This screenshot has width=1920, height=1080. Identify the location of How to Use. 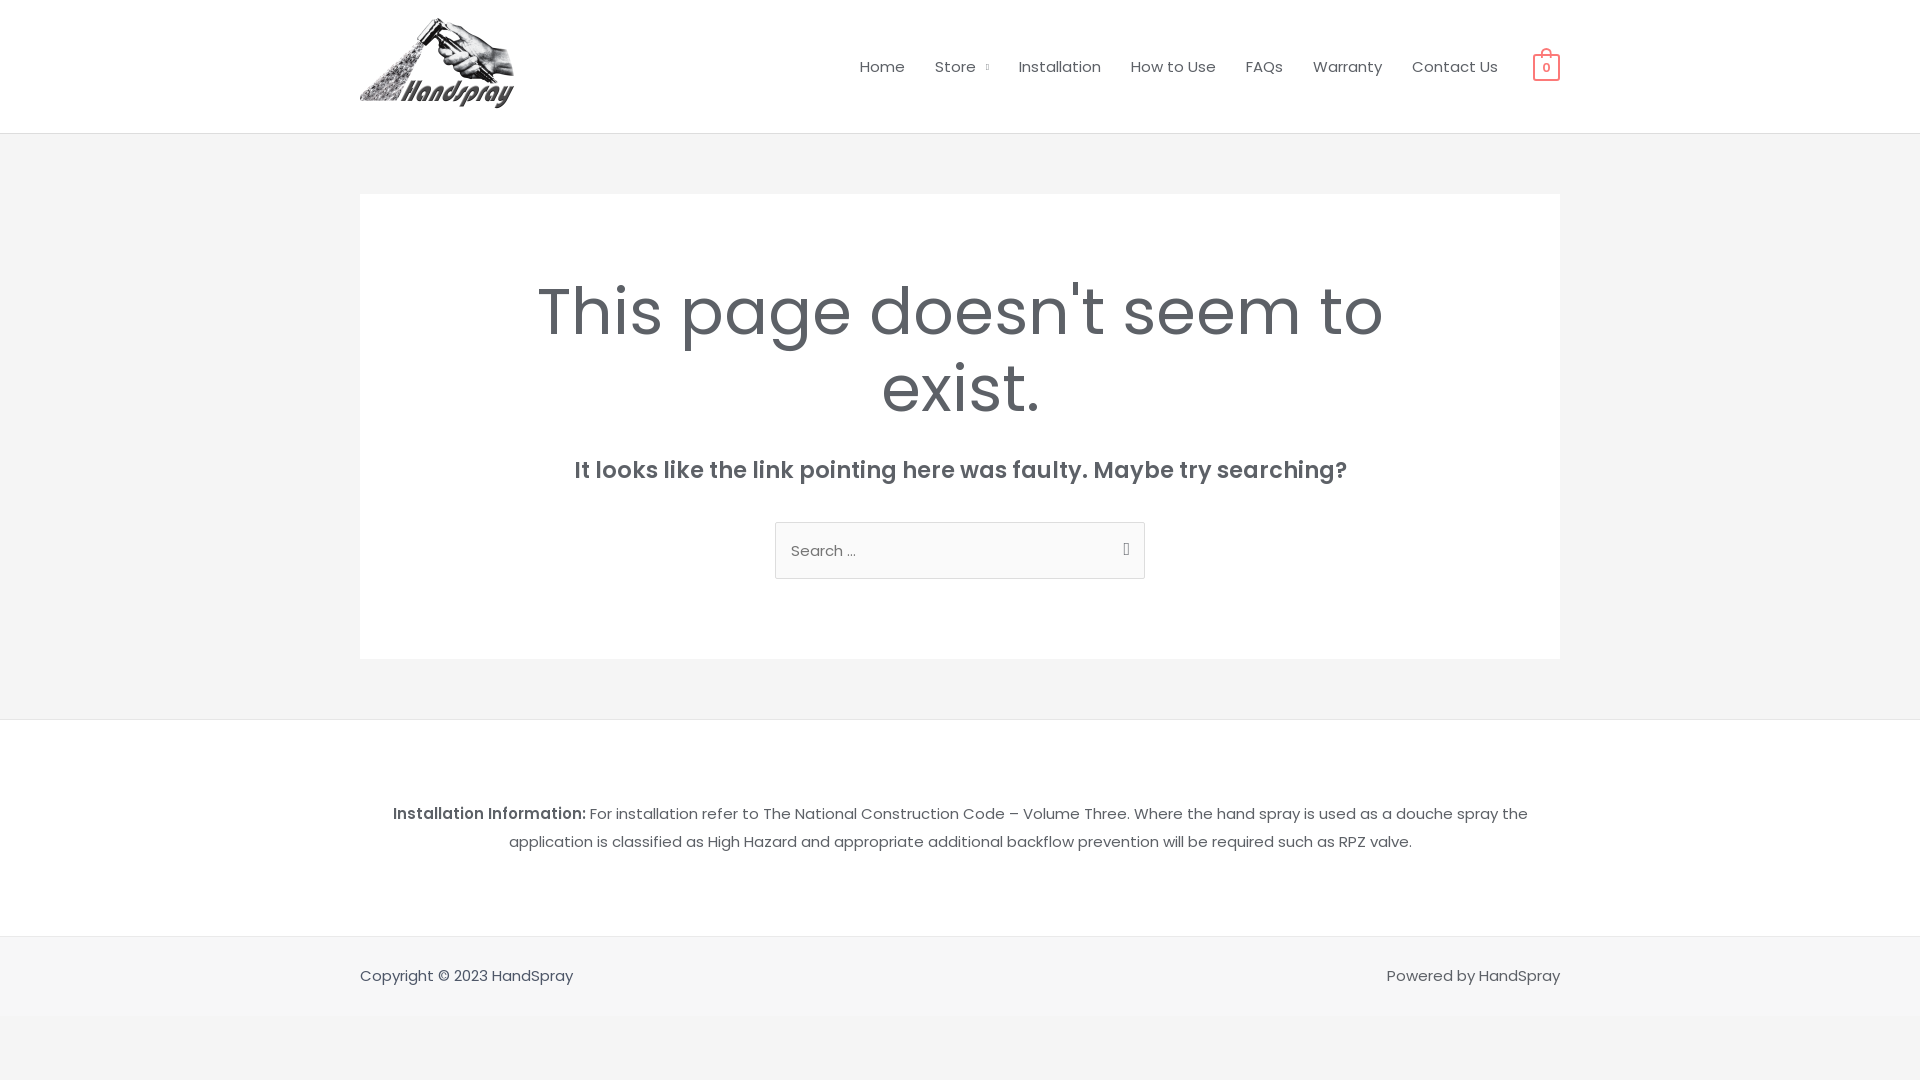
(1174, 67).